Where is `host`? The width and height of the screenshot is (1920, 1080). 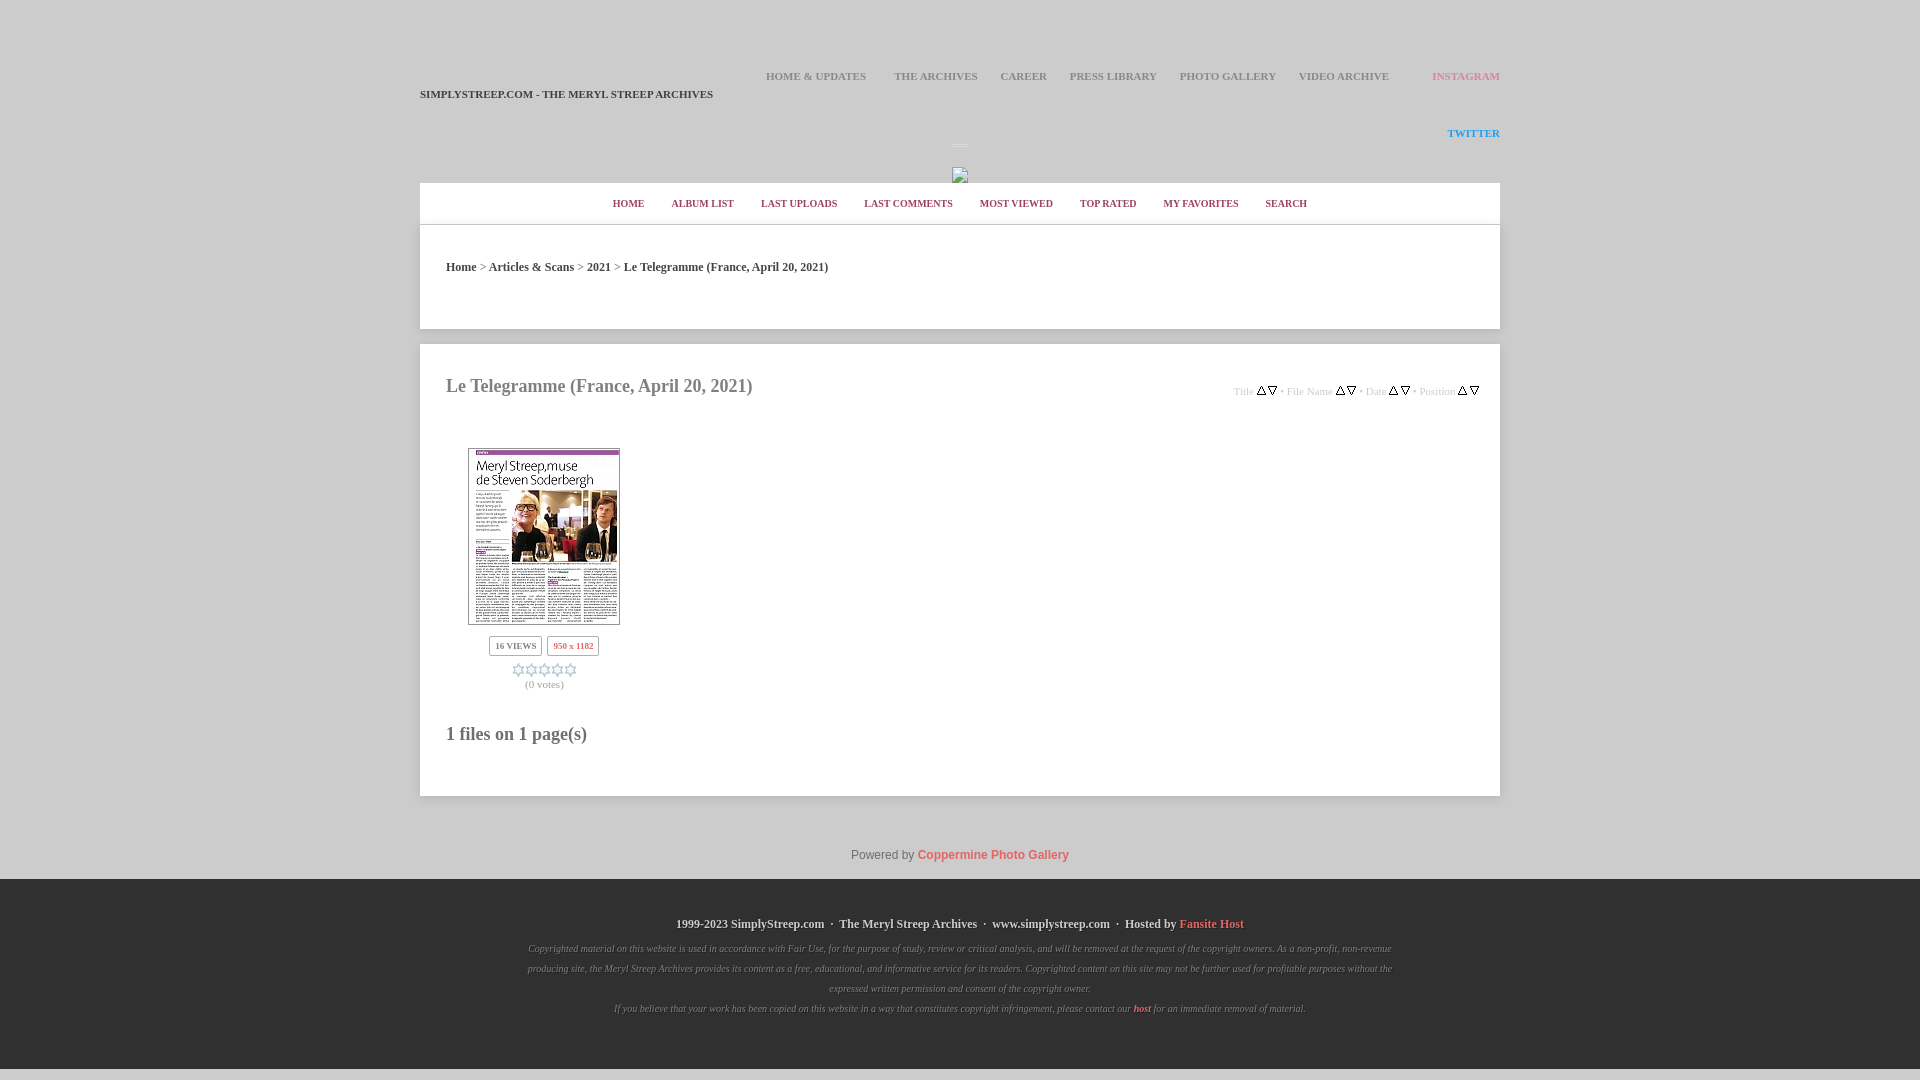 host is located at coordinates (1142, 1010).